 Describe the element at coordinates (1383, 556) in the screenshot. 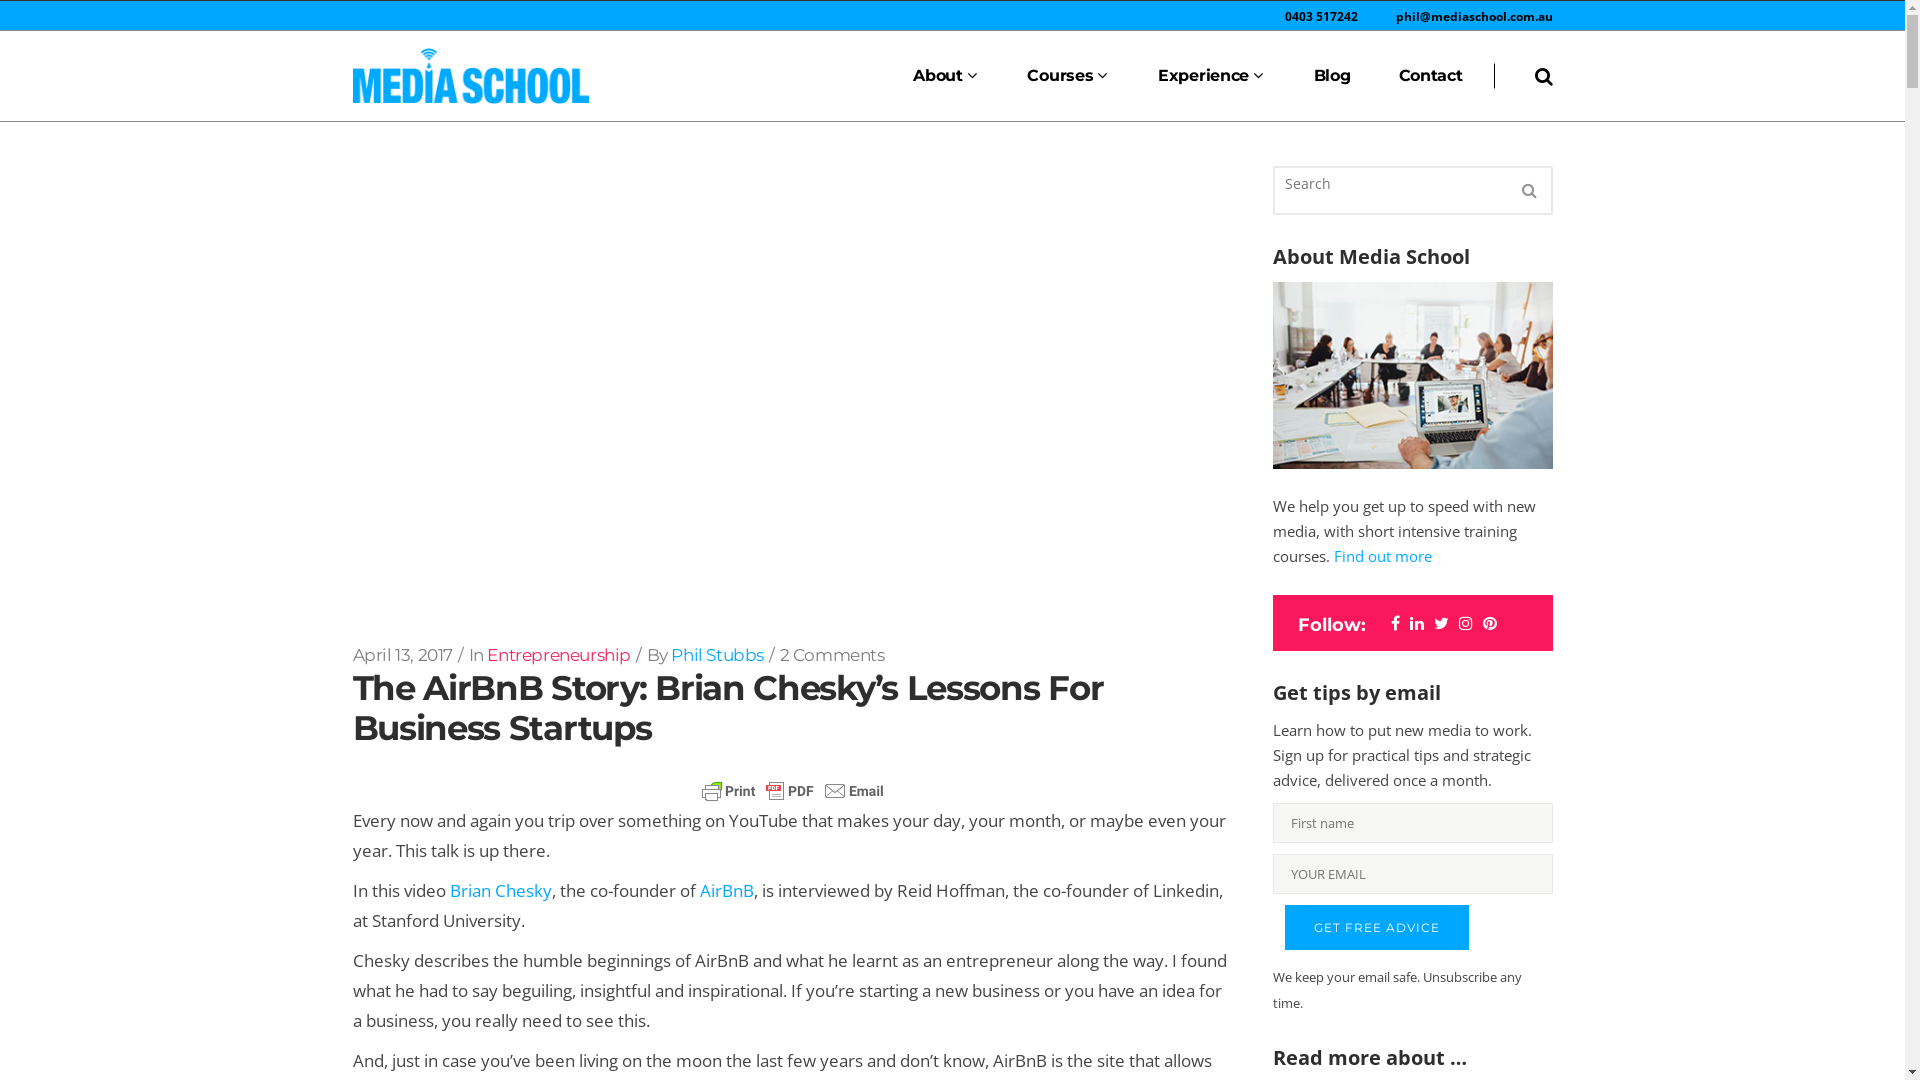

I see `Find out more` at that location.